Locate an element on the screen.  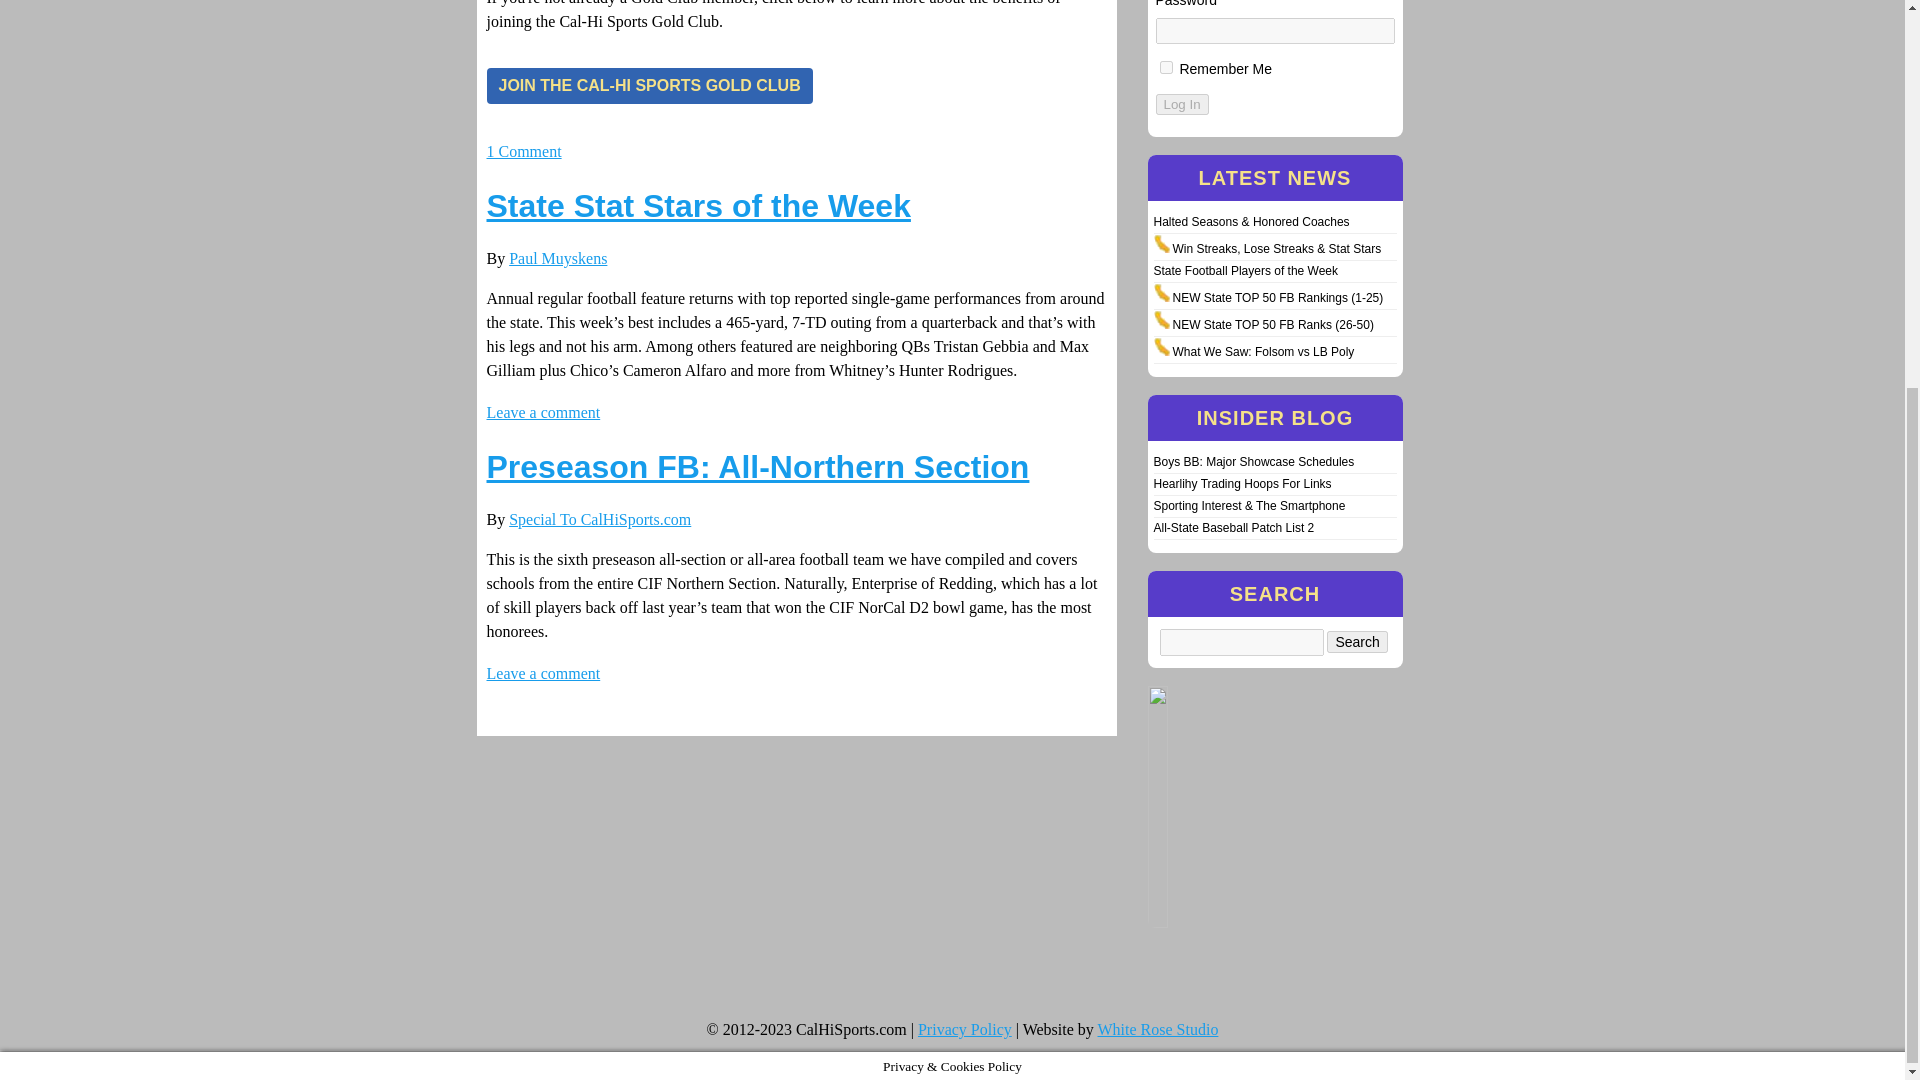
Permalink to Hearlihy Trading Hoops For Links is located at coordinates (1242, 484).